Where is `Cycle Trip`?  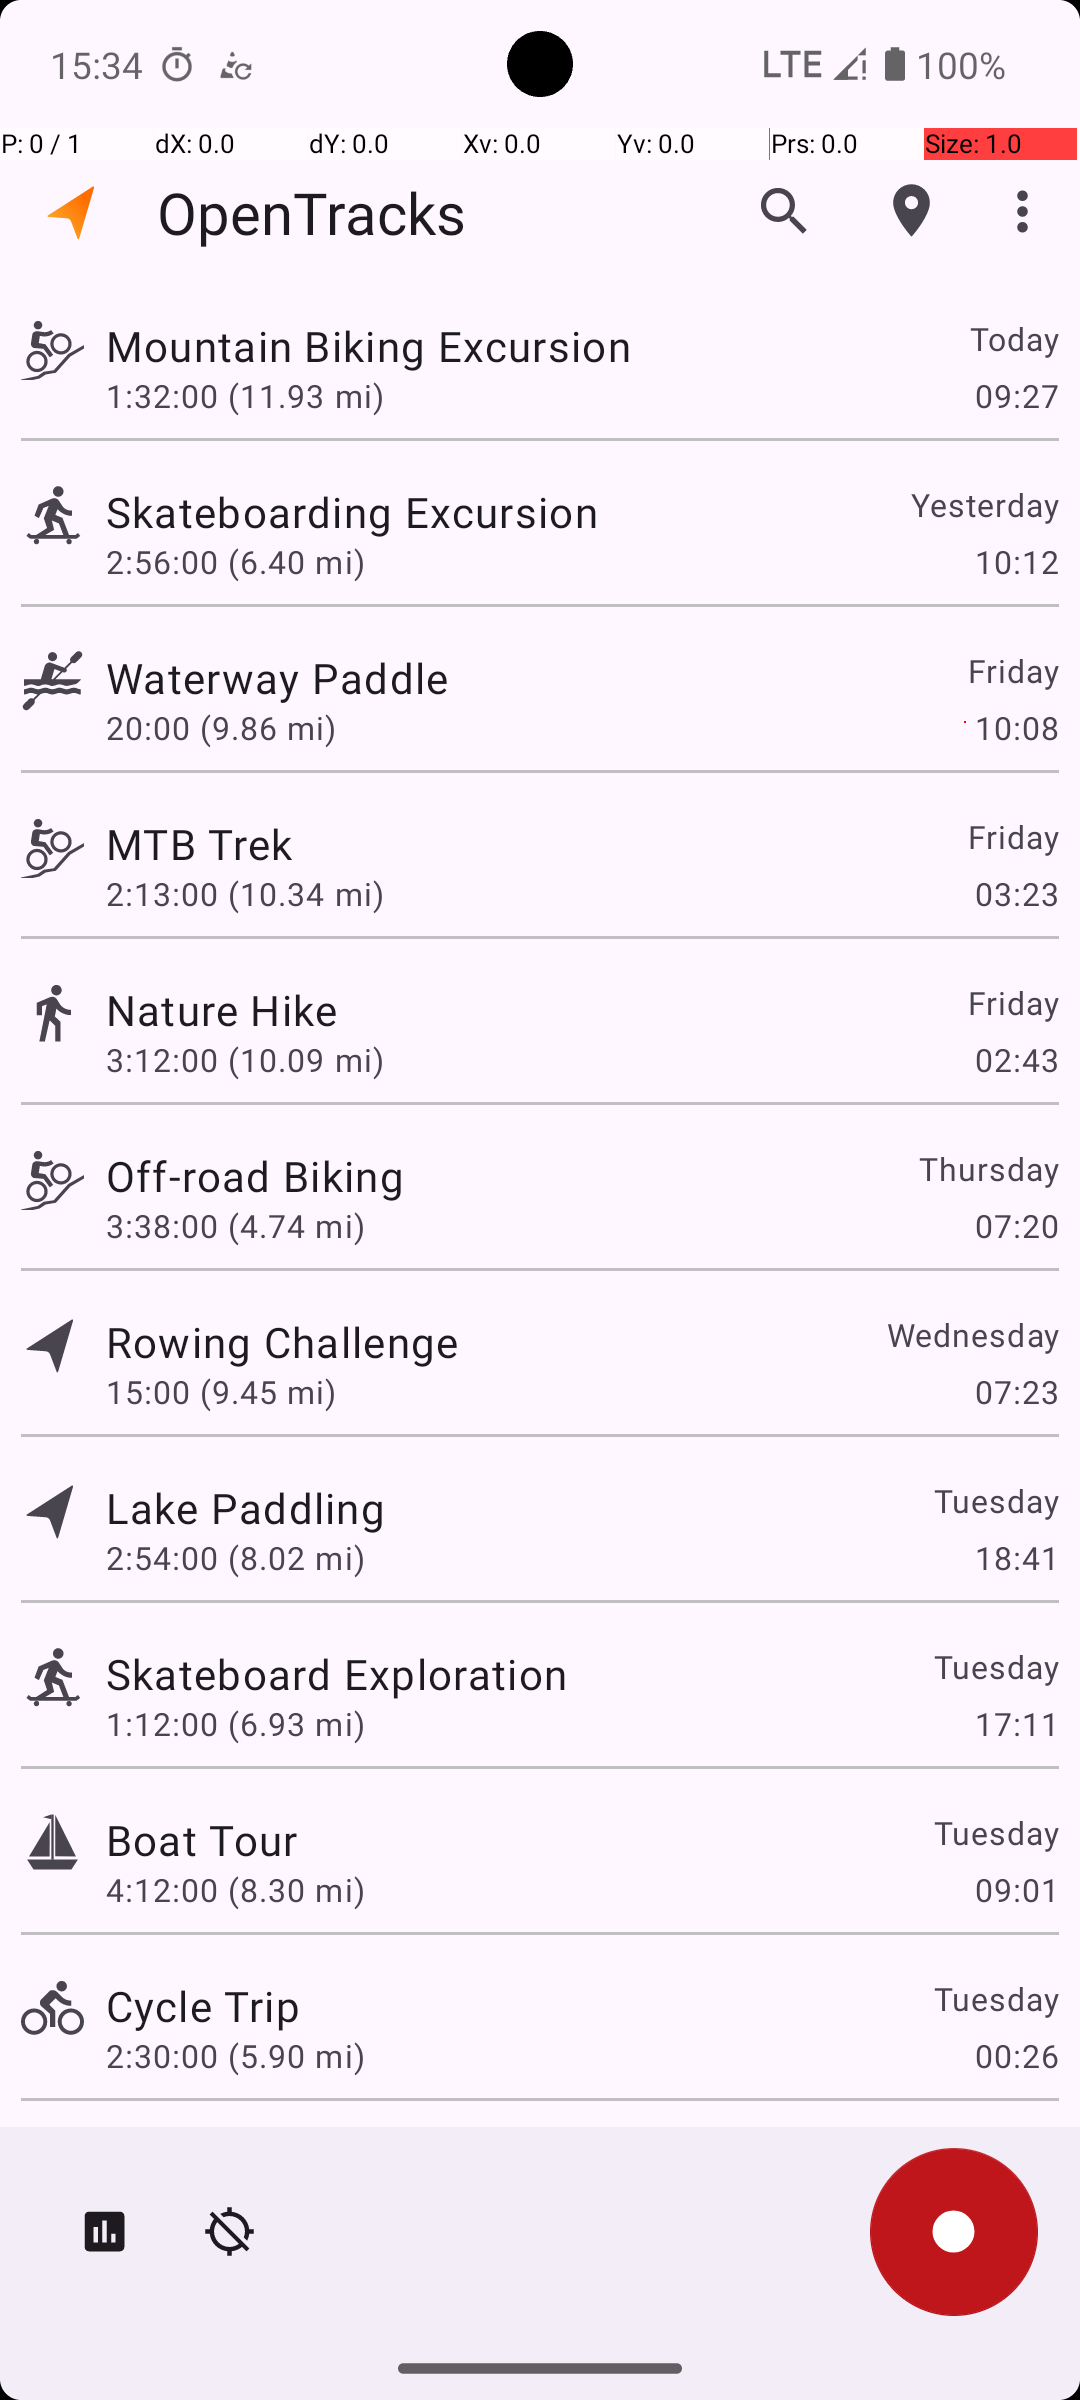
Cycle Trip is located at coordinates (203, 2006).